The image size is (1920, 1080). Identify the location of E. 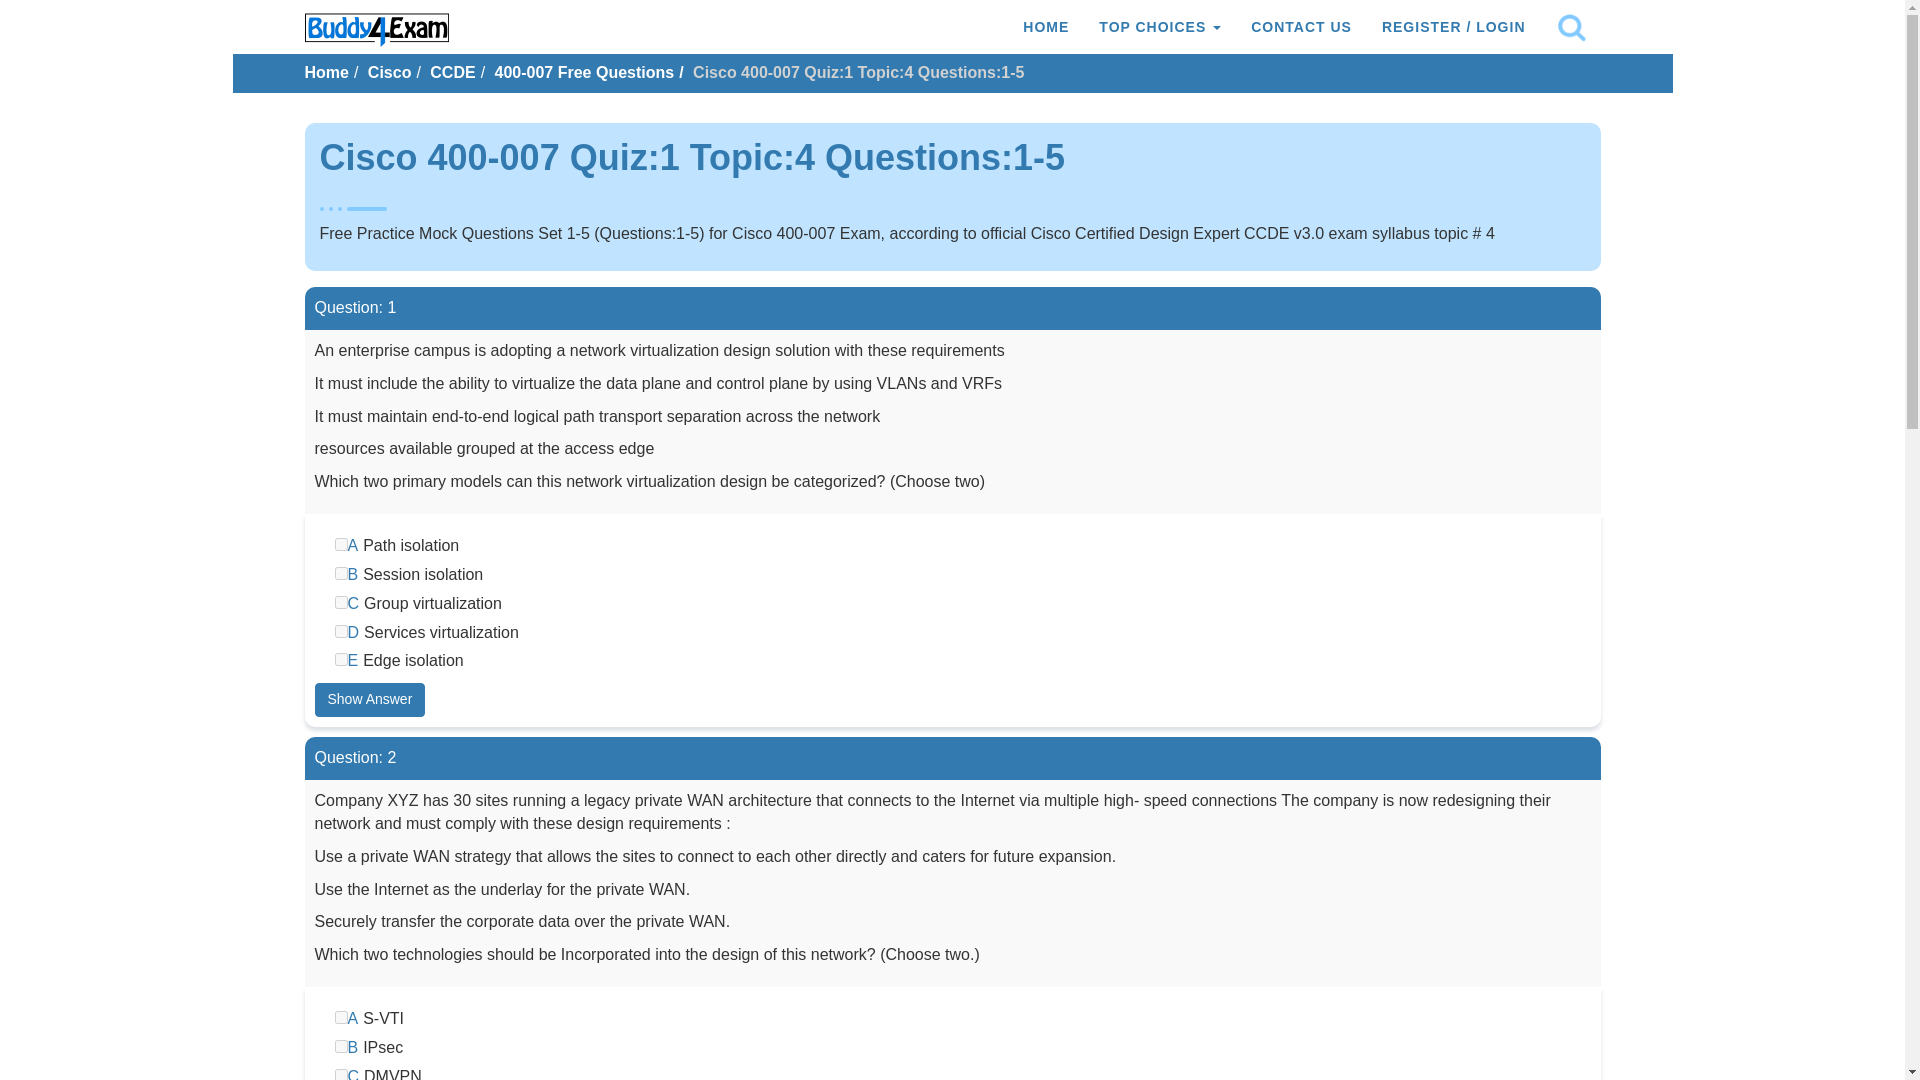
(340, 660).